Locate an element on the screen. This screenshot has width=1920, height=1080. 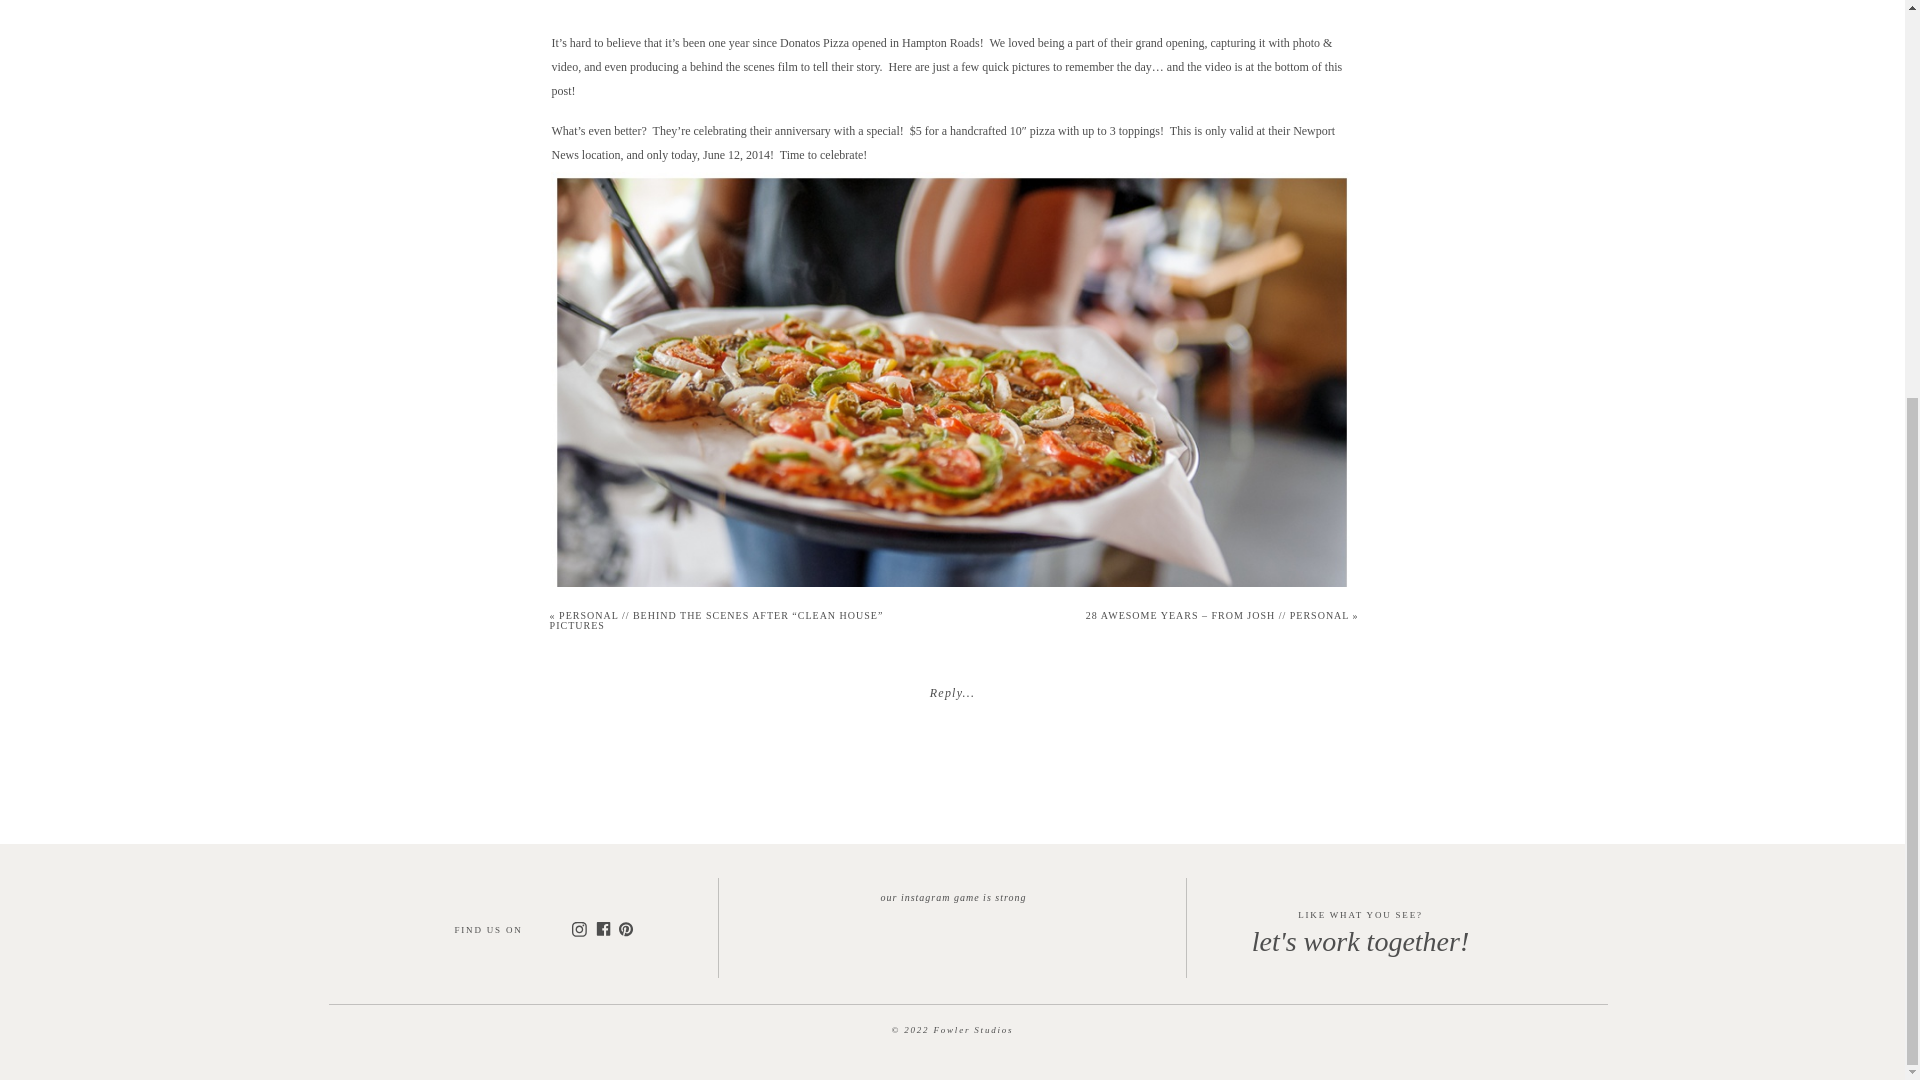
LIKE WHAT YOU SEE? is located at coordinates (1360, 918).